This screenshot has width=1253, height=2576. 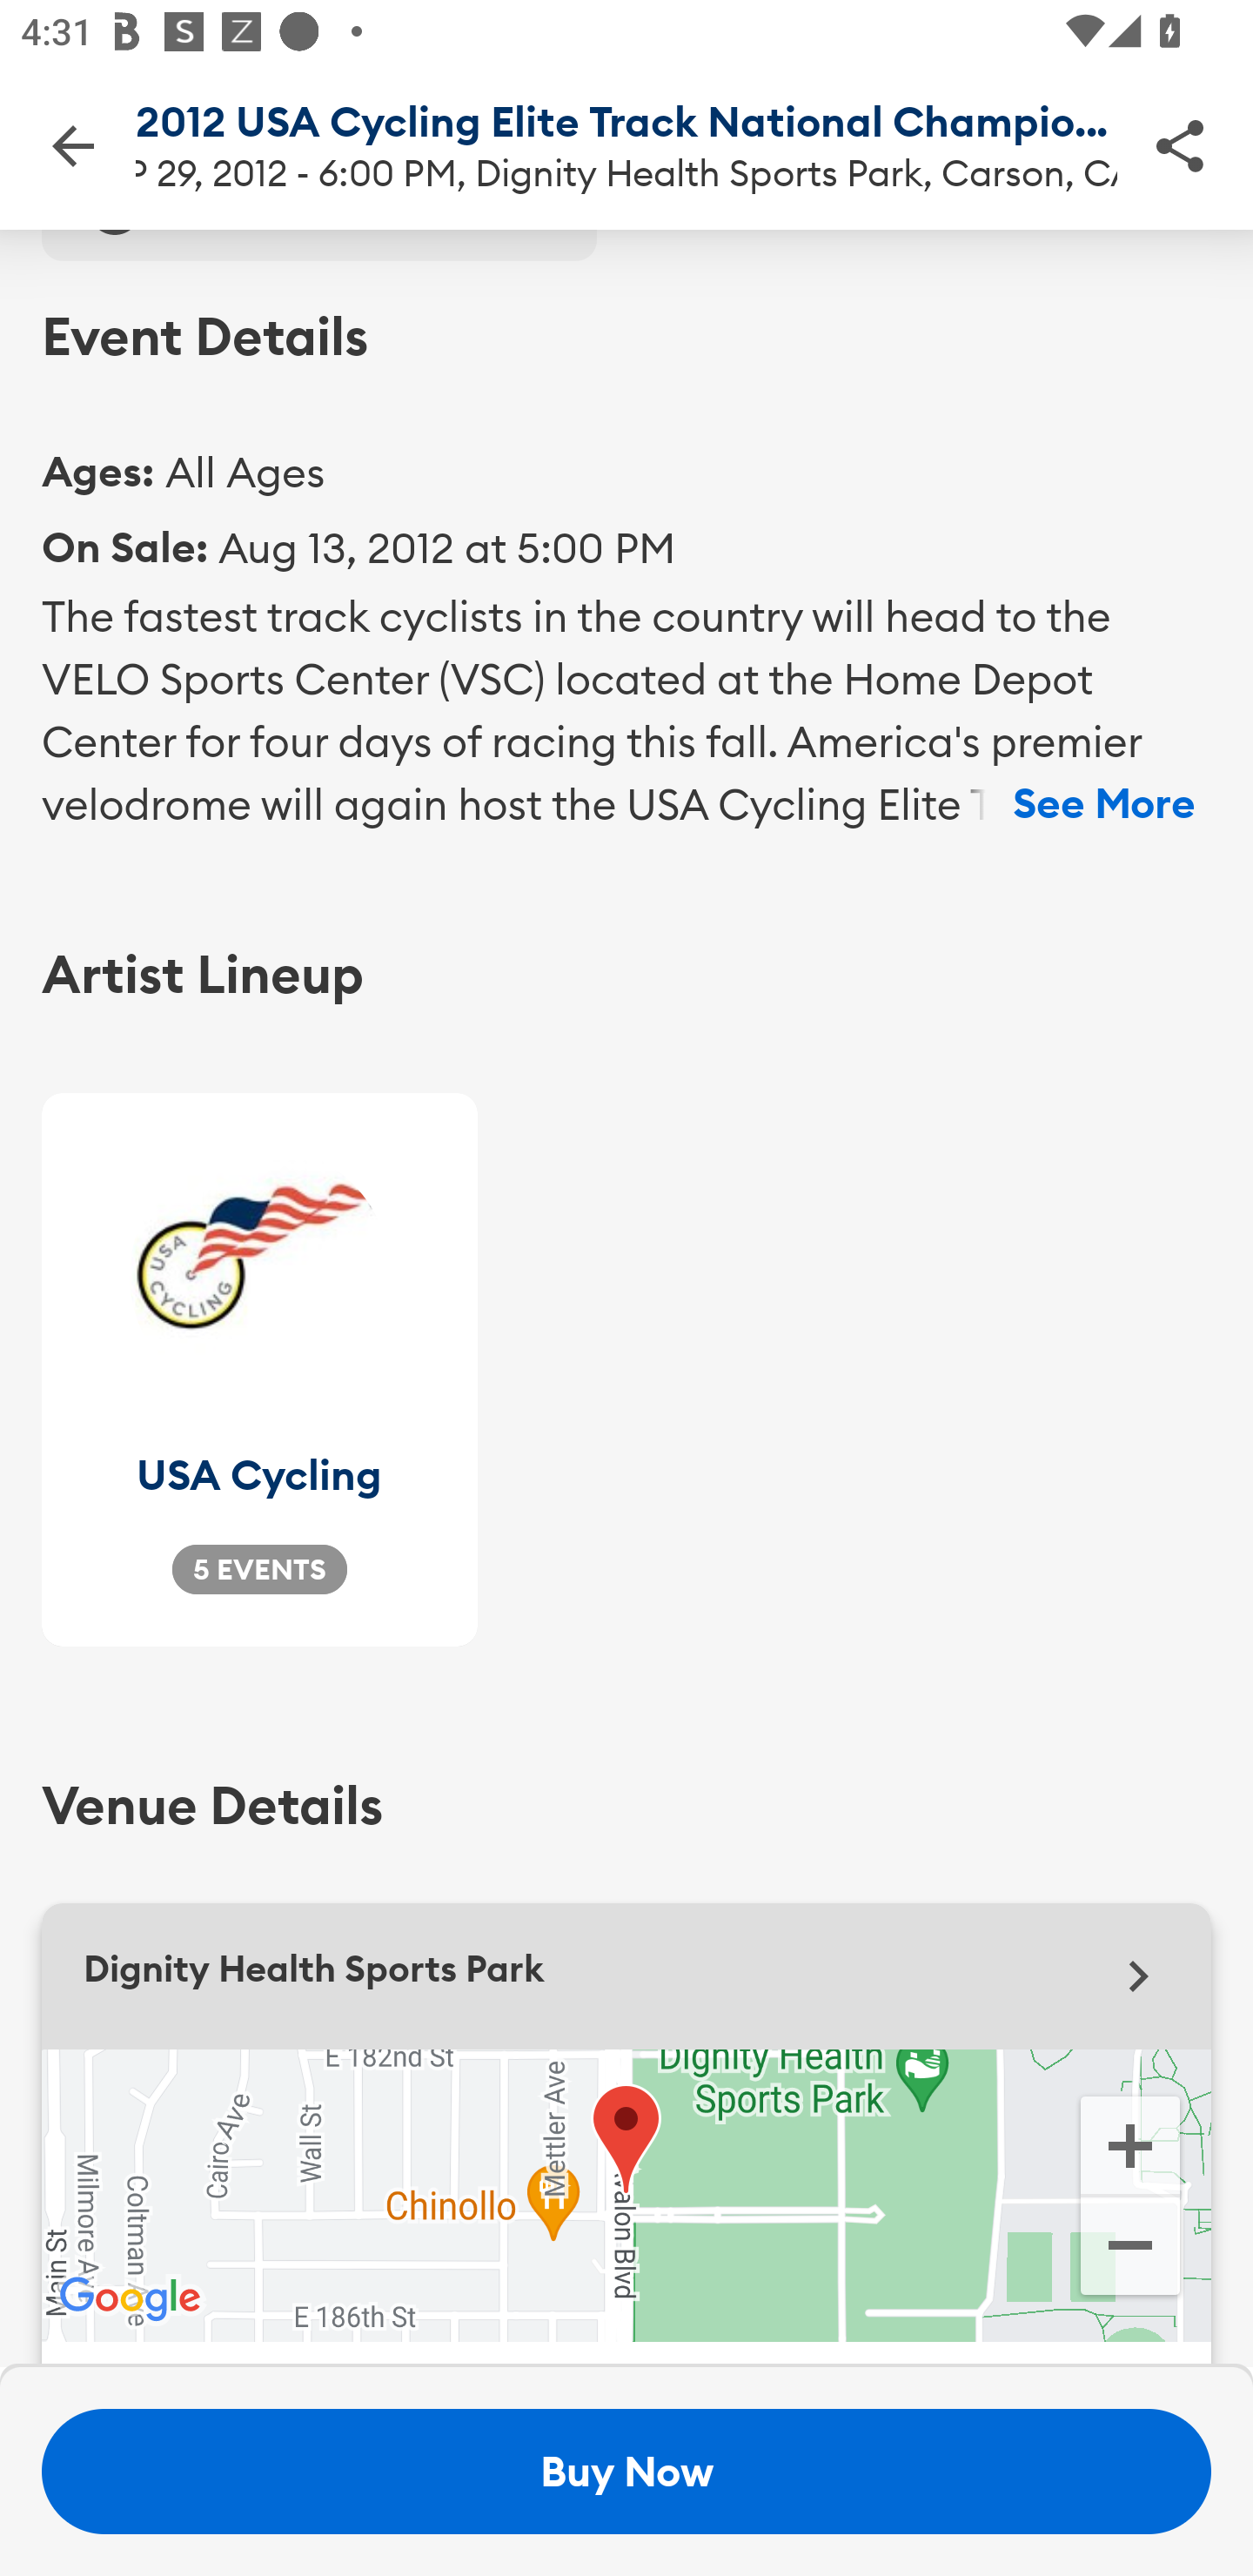 What do you see at coordinates (72, 144) in the screenshot?
I see `BackButton` at bounding box center [72, 144].